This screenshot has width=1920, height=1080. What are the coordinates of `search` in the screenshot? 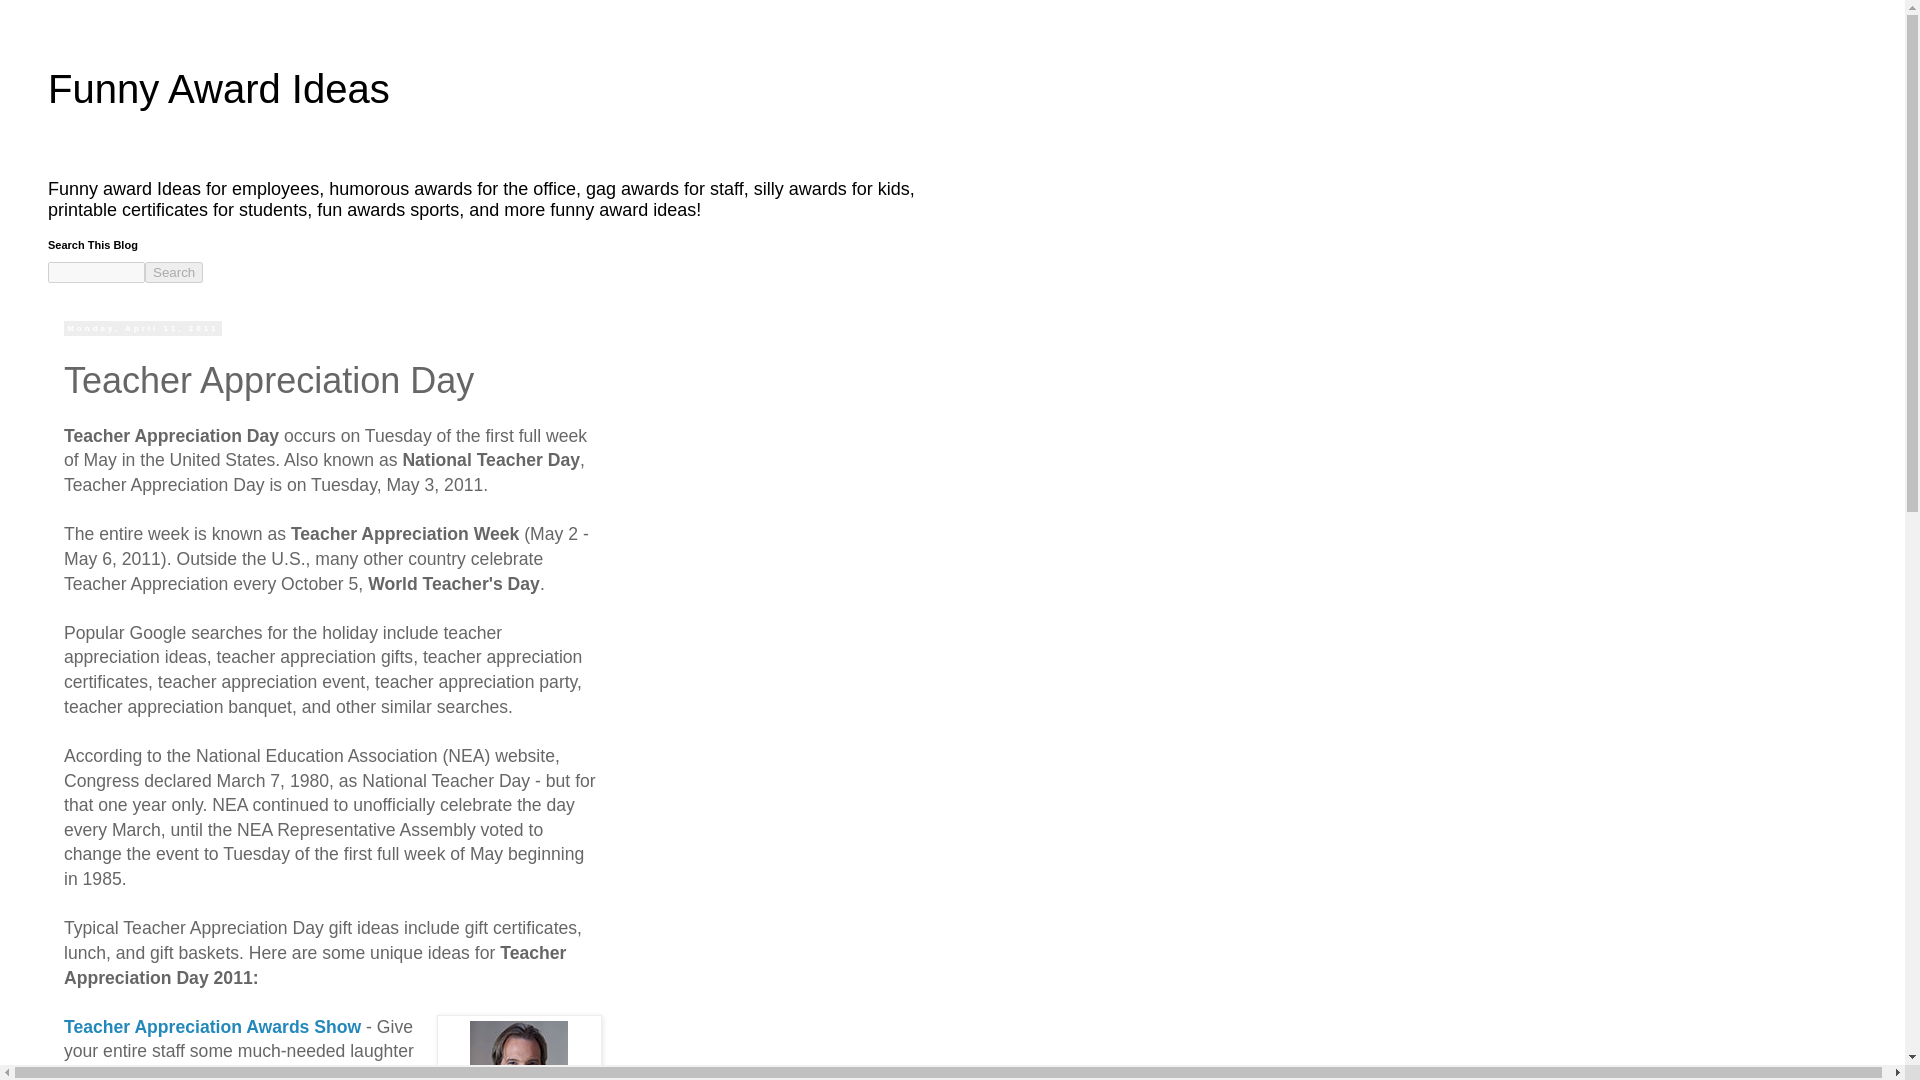 It's located at (96, 272).